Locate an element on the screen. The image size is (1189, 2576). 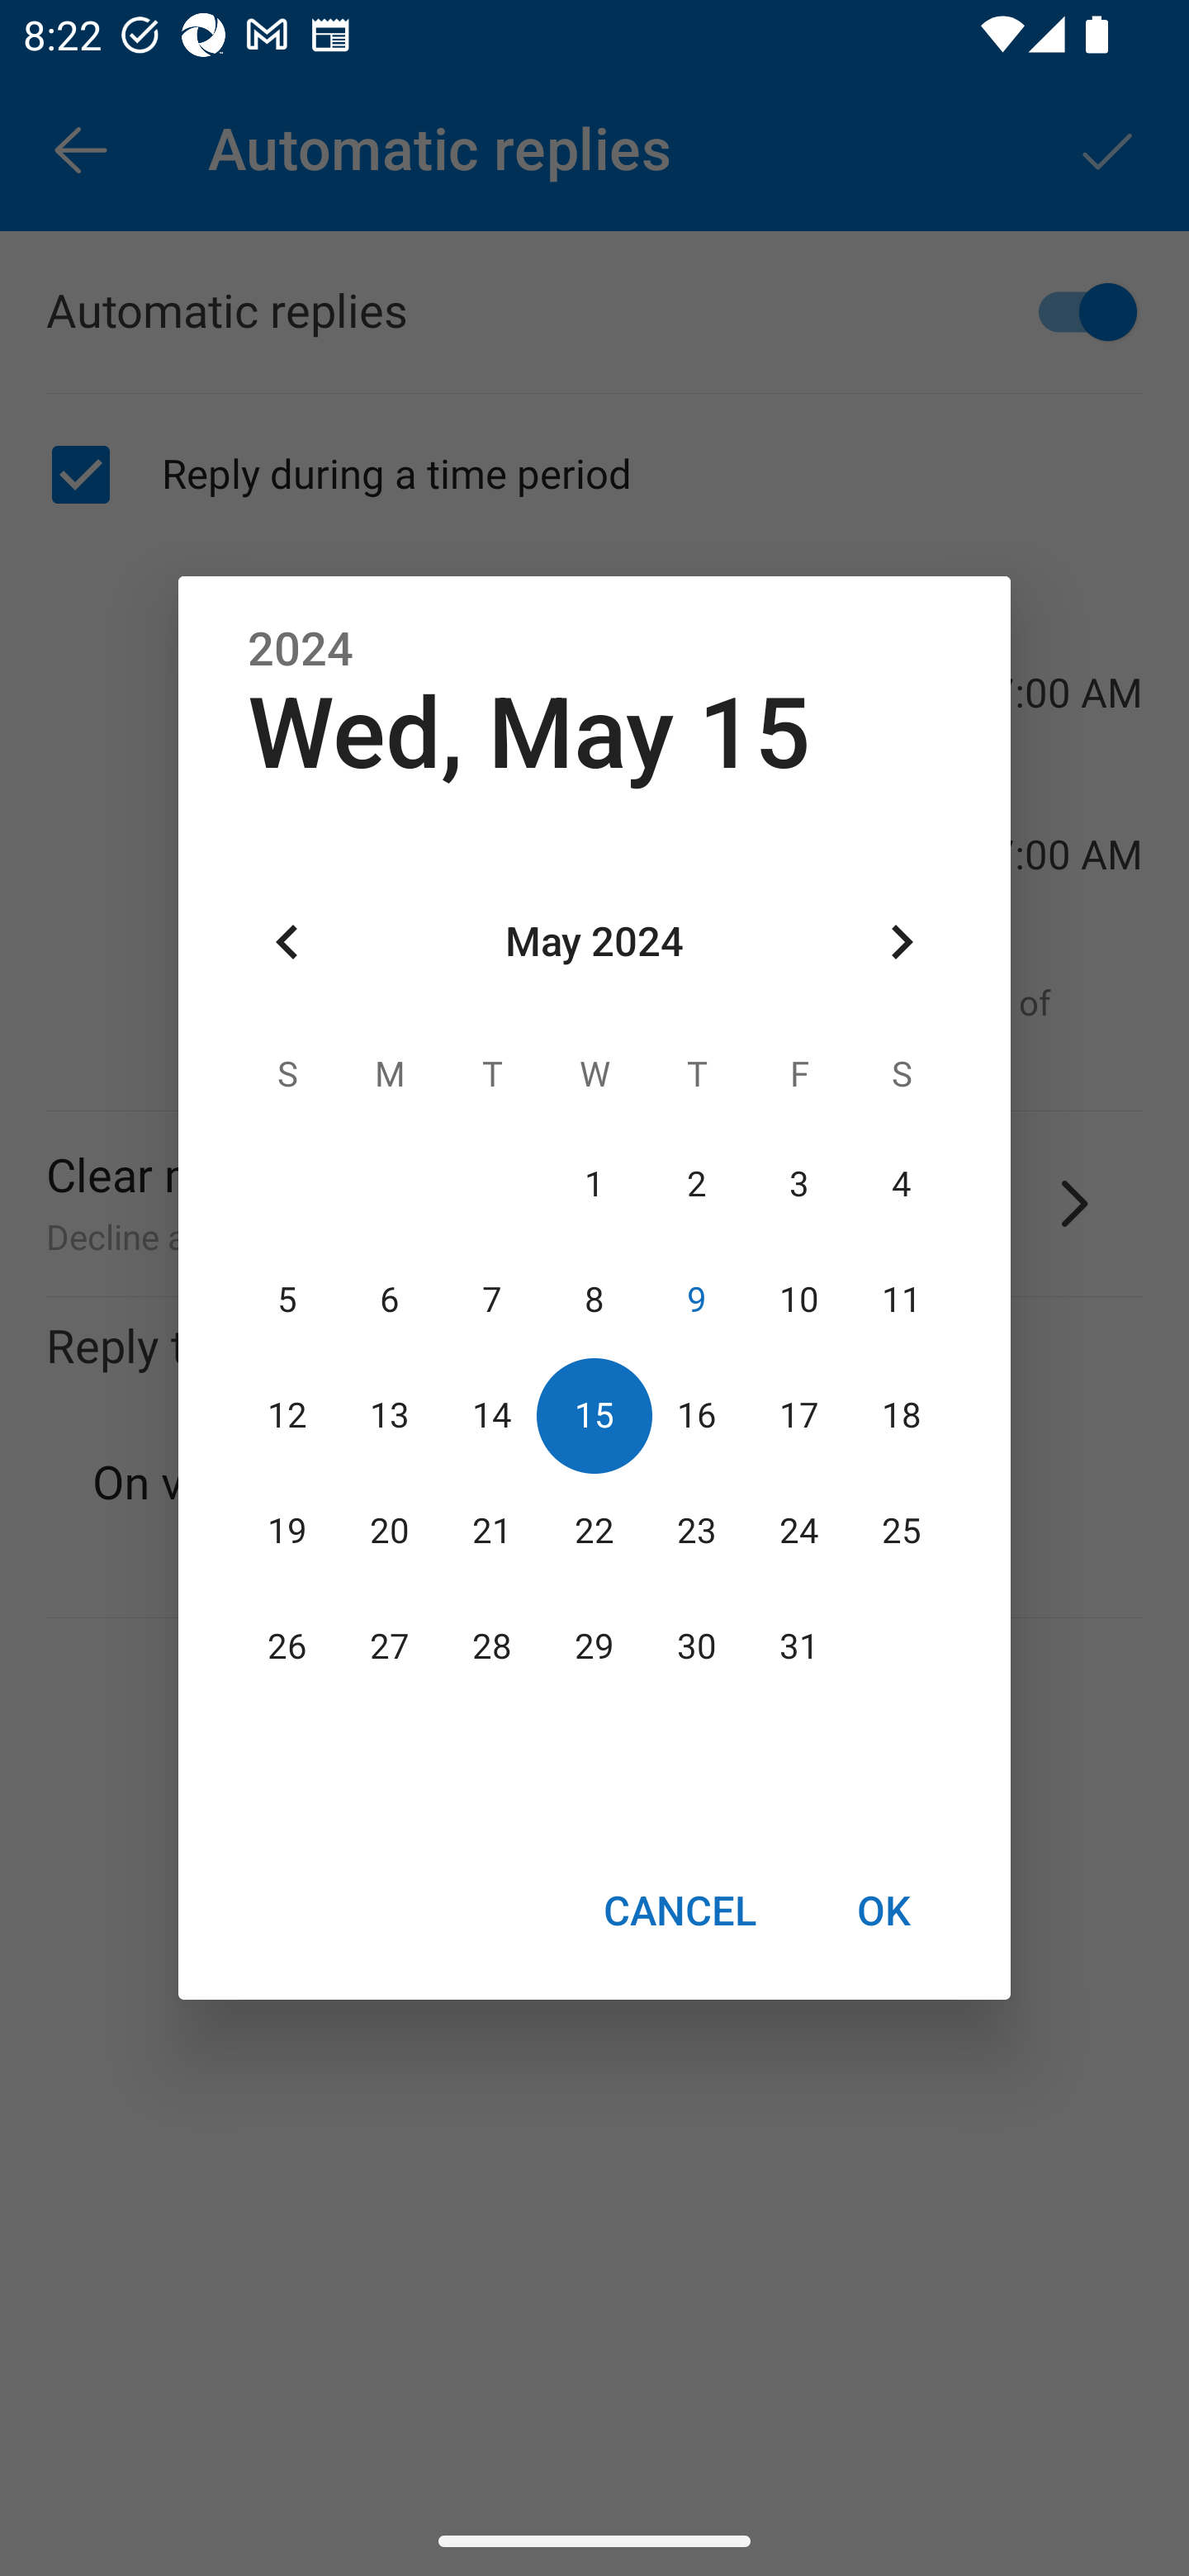
11 11 May 2024 is located at coordinates (901, 1300).